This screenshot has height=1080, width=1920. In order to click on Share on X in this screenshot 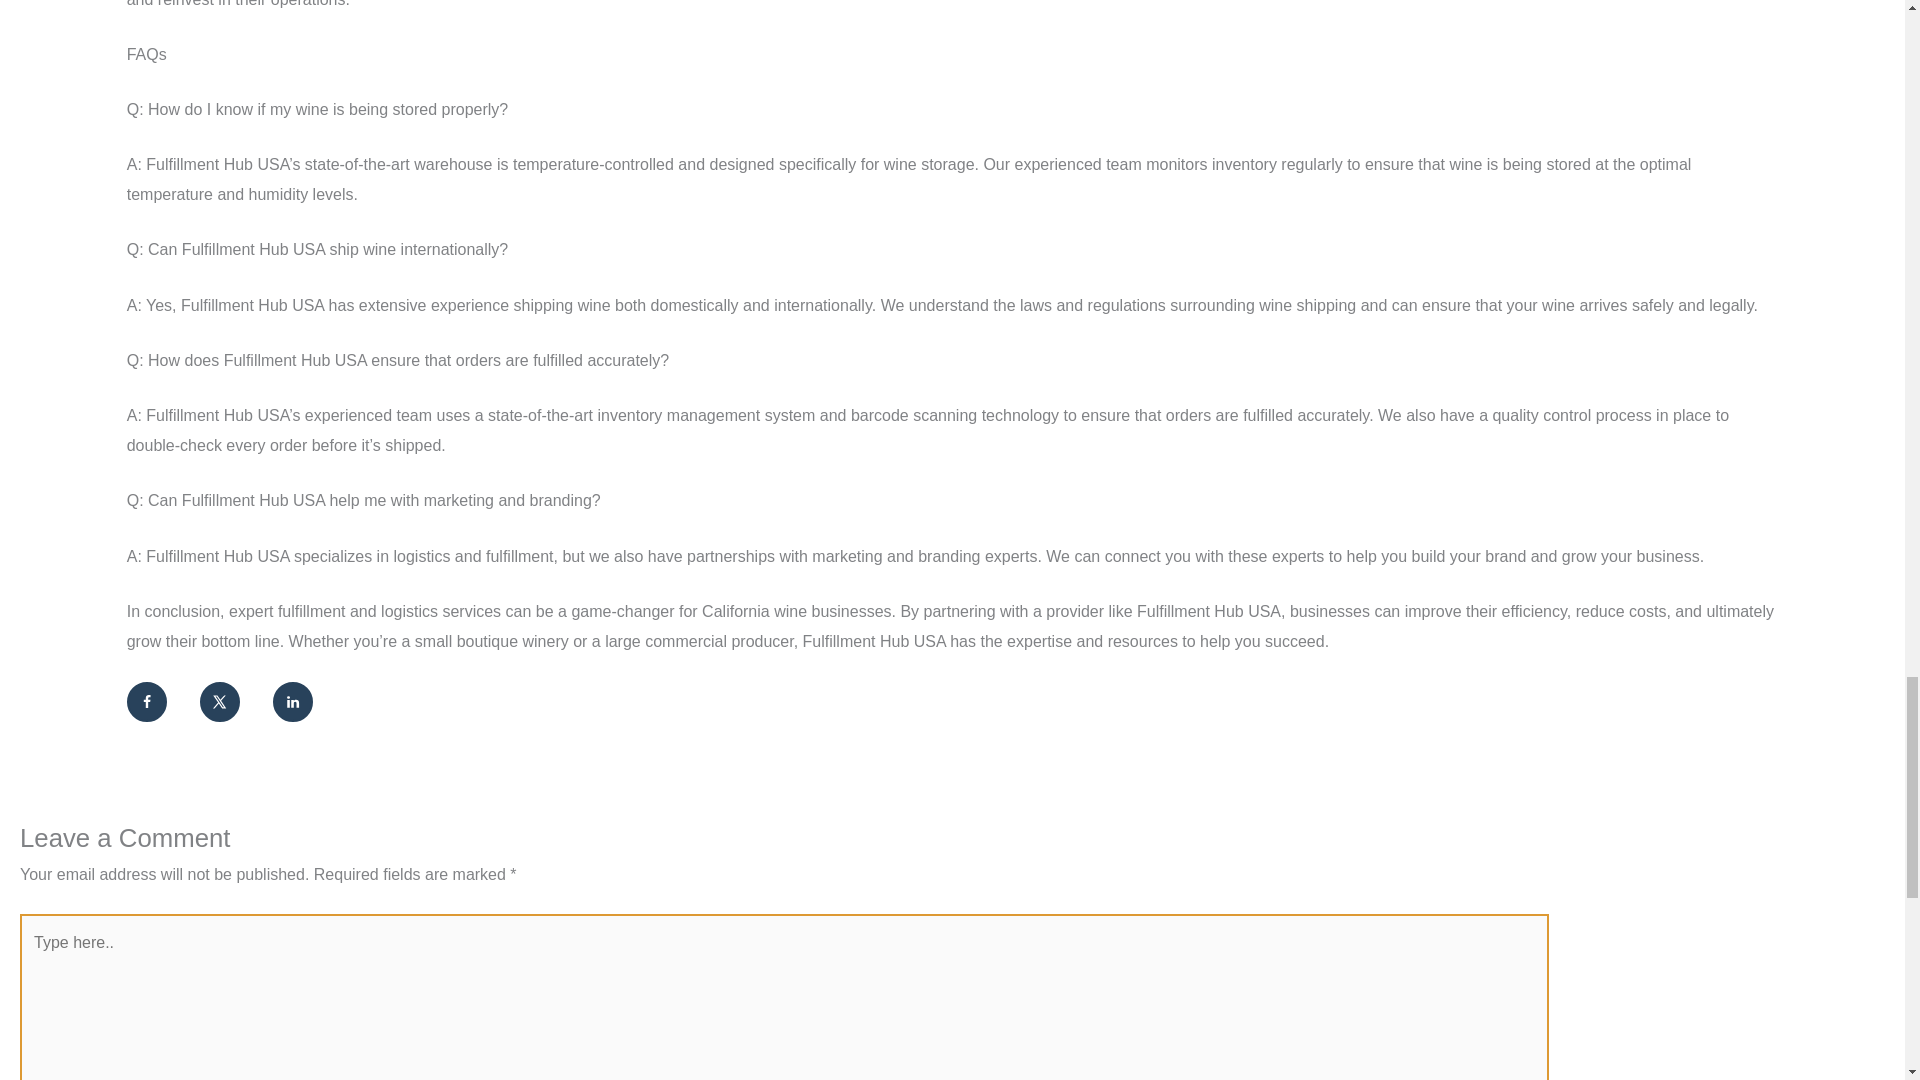, I will do `click(220, 702)`.